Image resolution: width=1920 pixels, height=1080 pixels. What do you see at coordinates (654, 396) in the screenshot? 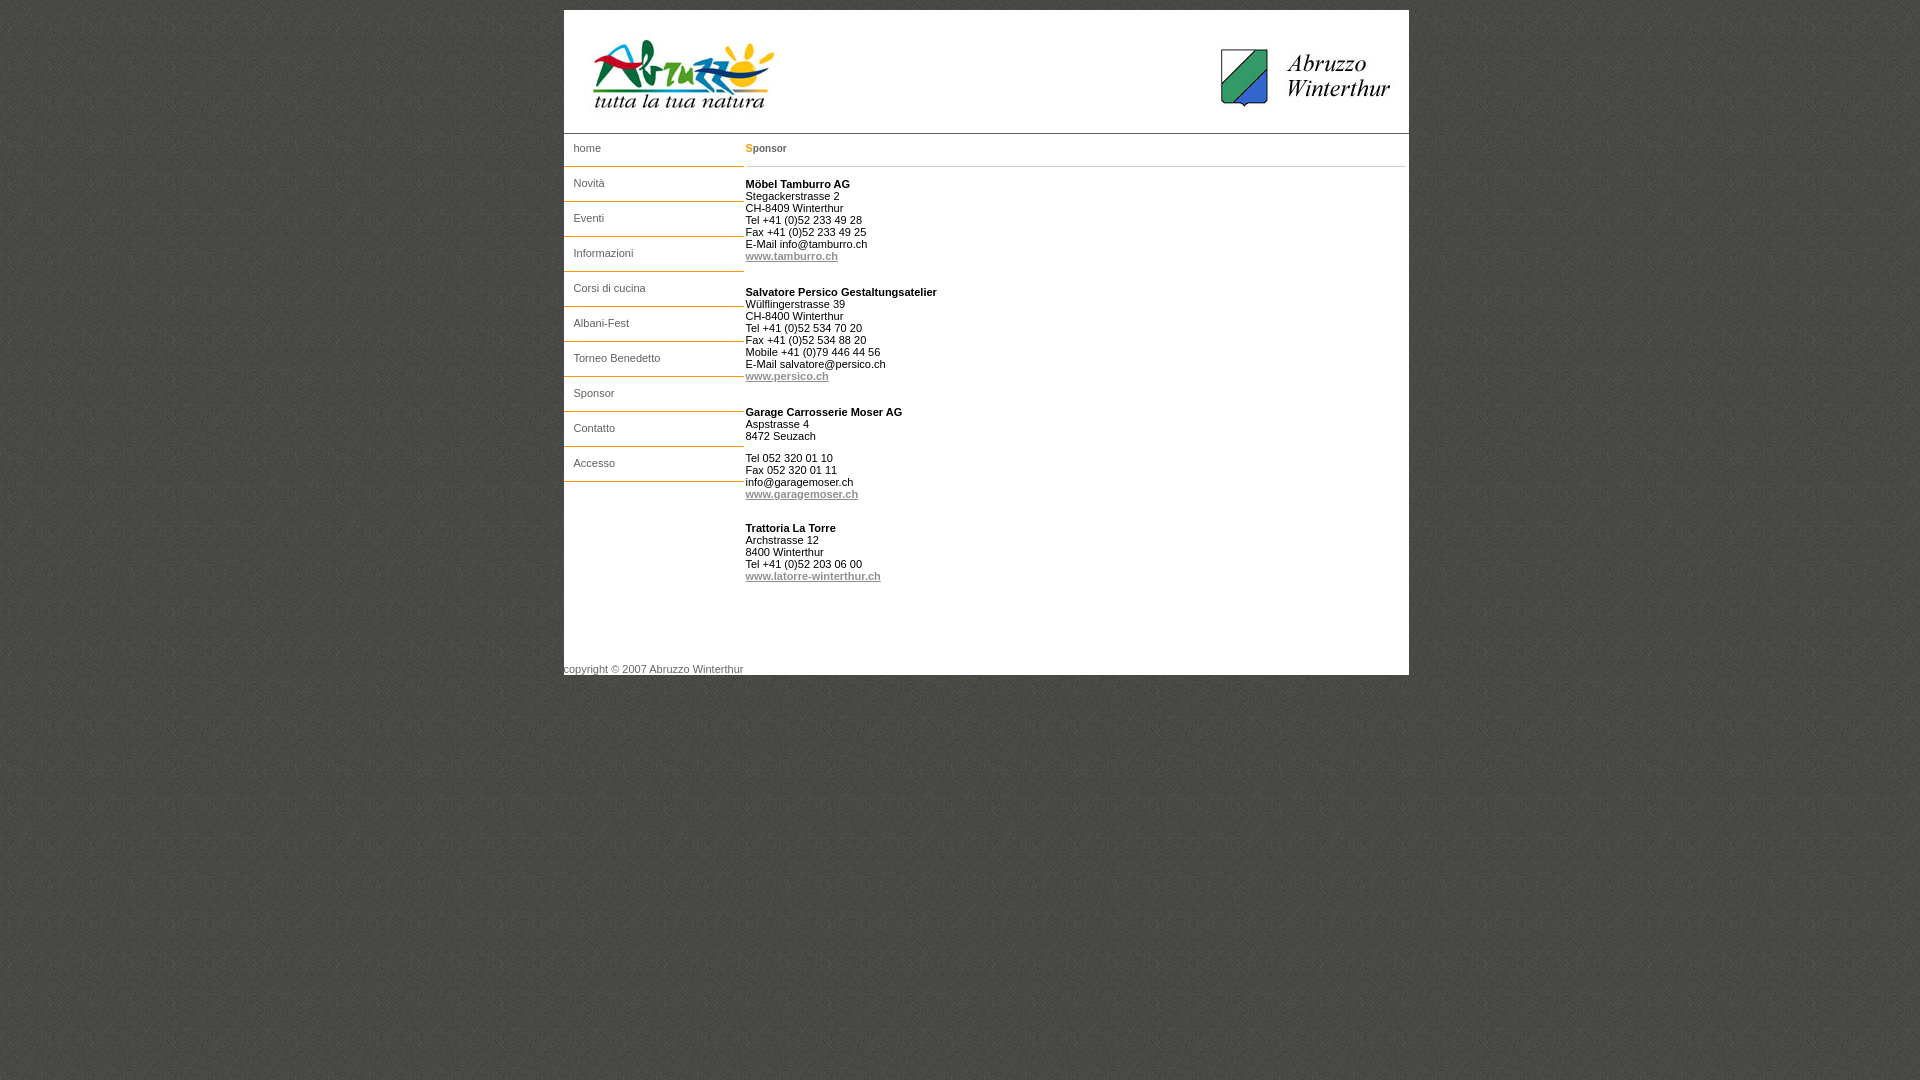
I see `Sponsor` at bounding box center [654, 396].